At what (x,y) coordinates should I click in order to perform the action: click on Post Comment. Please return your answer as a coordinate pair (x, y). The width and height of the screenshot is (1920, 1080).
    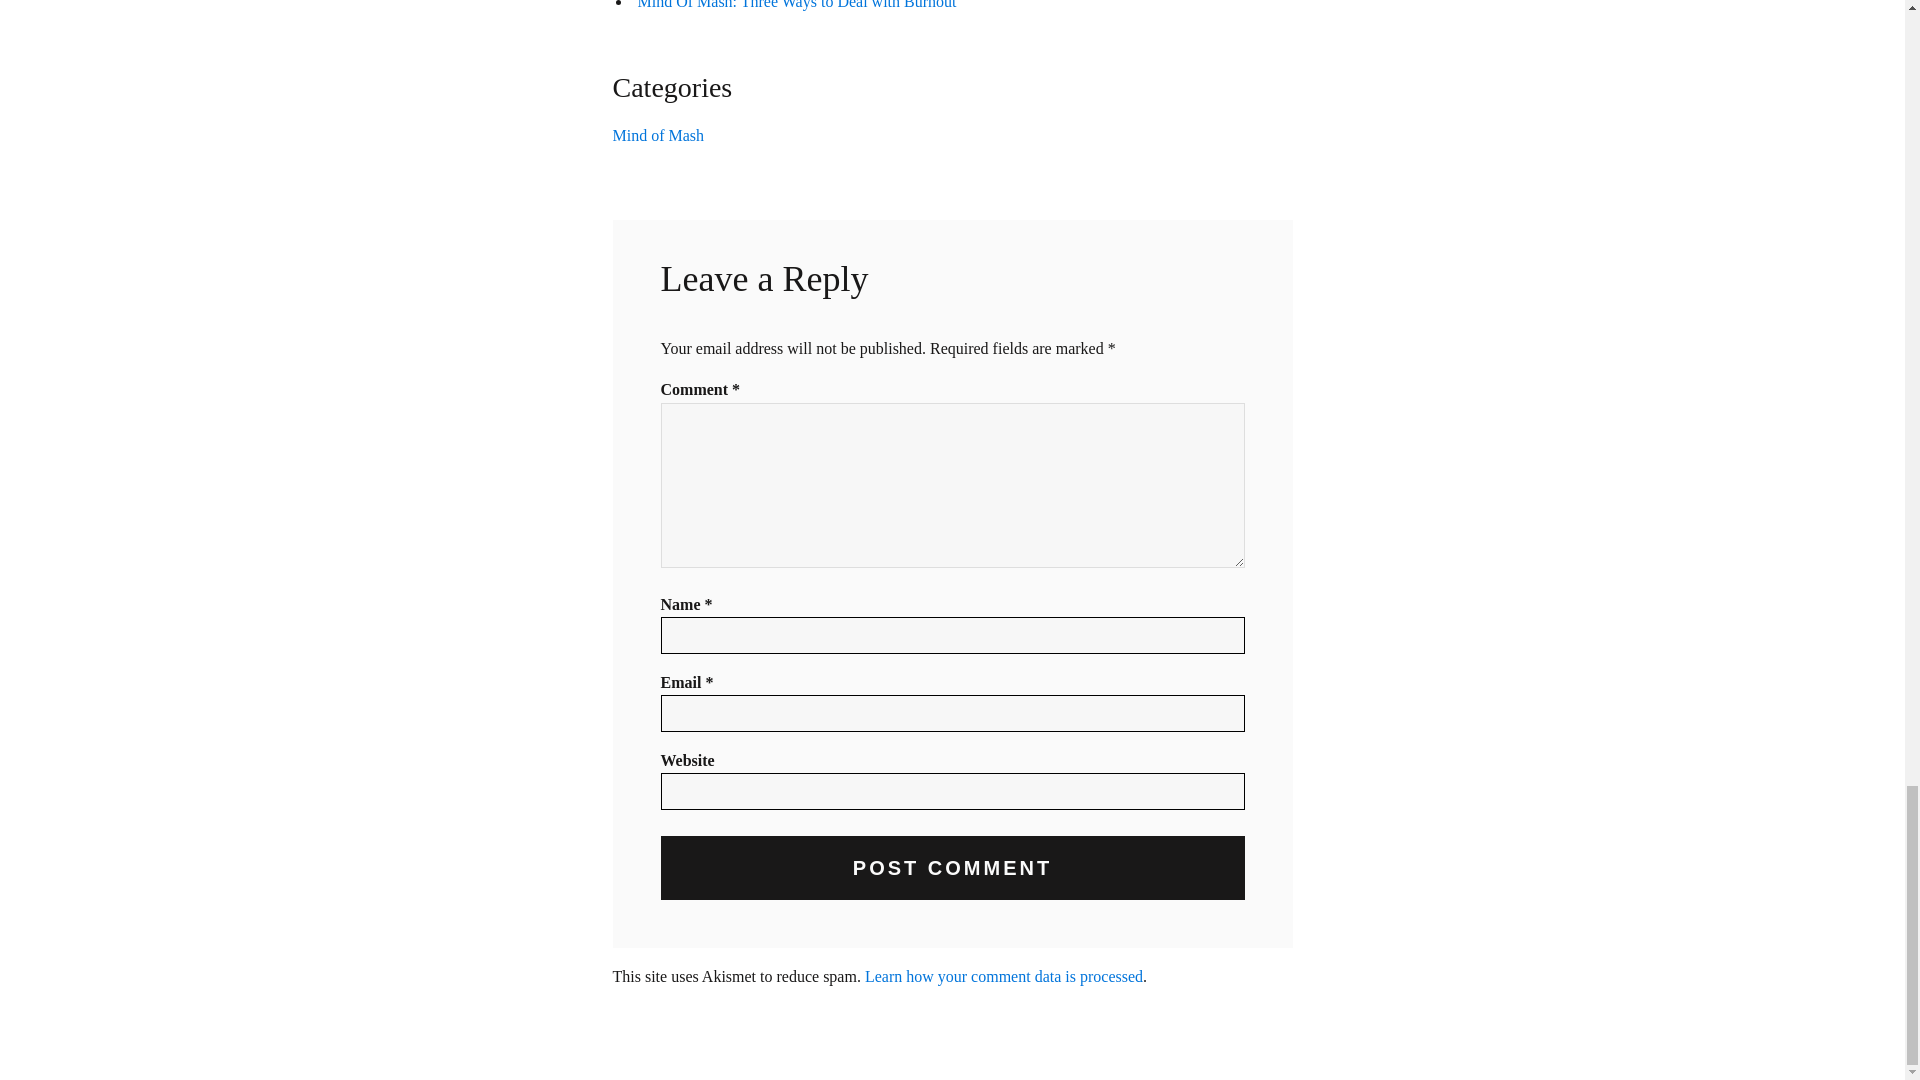
    Looking at the image, I should click on (952, 867).